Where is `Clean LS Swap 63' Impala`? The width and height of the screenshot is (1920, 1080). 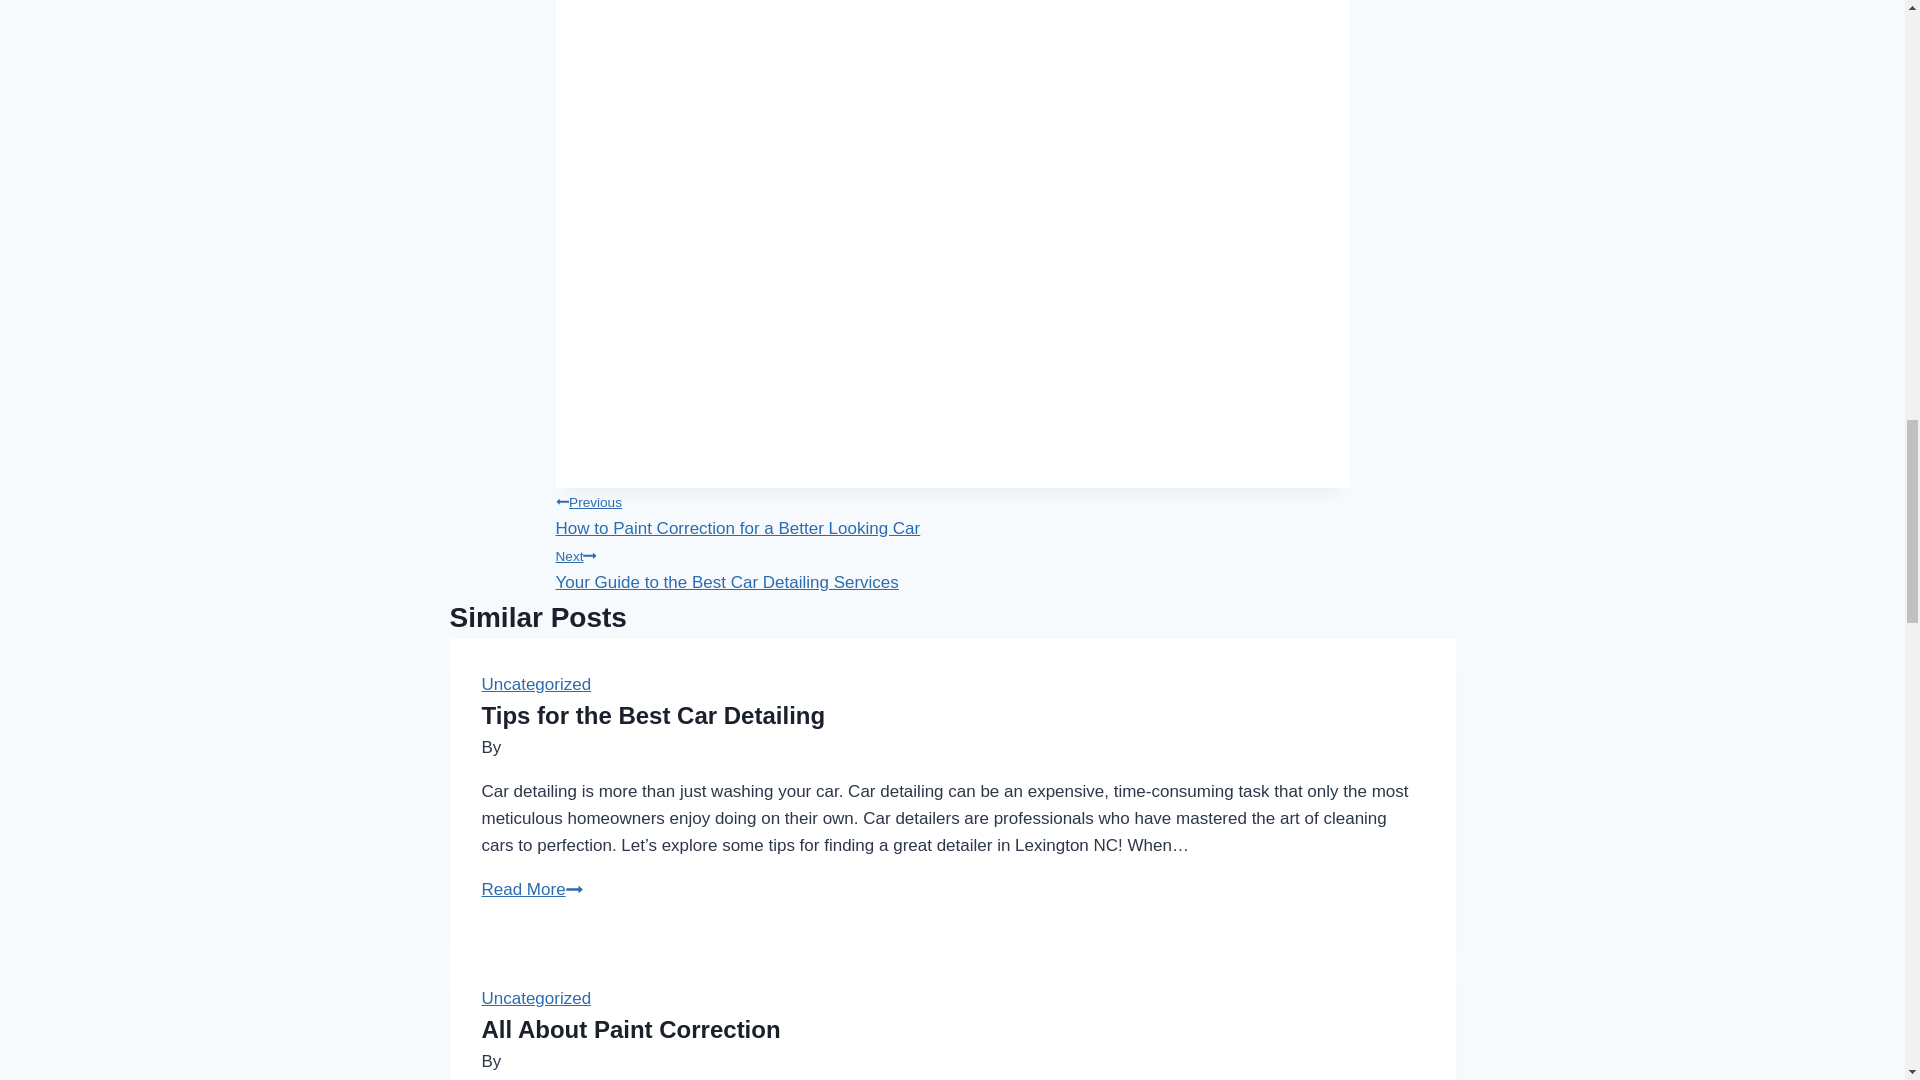 Clean LS Swap 63' Impala is located at coordinates (952, 512).